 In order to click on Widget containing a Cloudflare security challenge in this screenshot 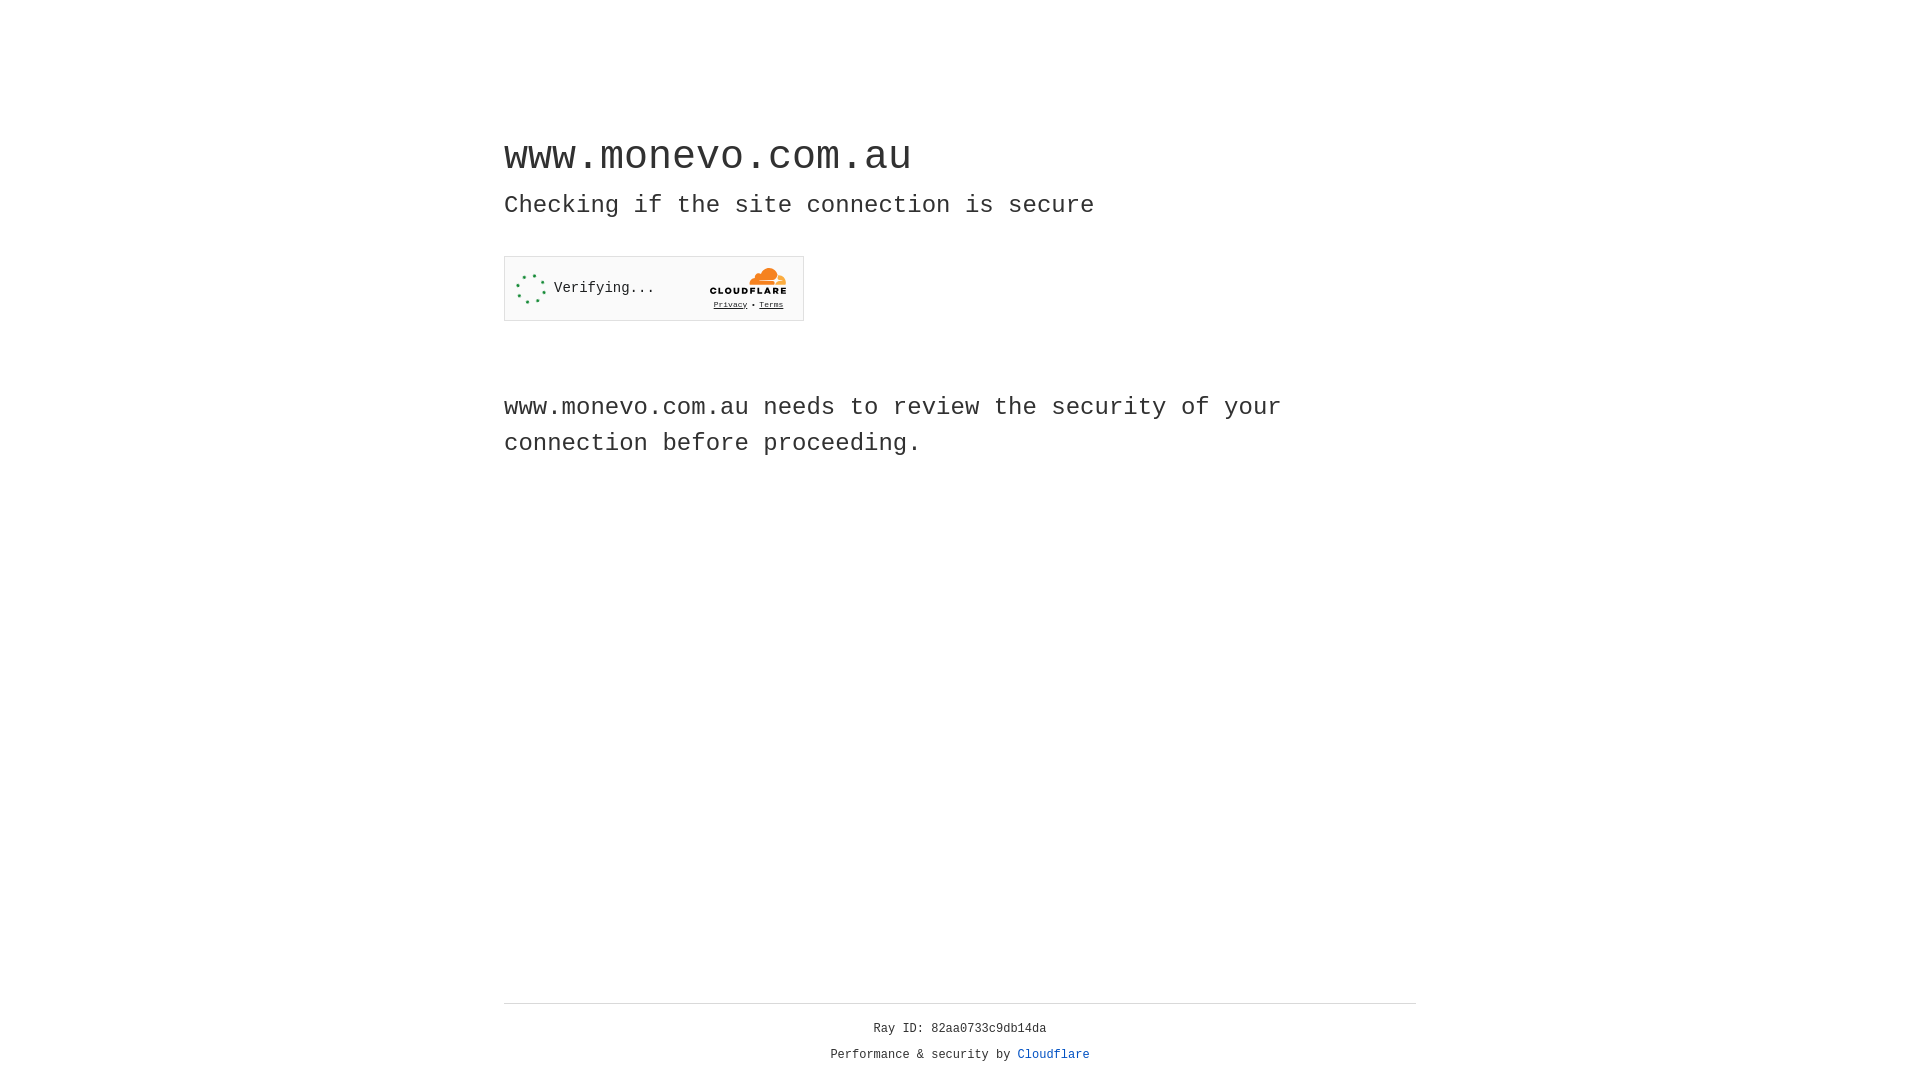, I will do `click(654, 288)`.